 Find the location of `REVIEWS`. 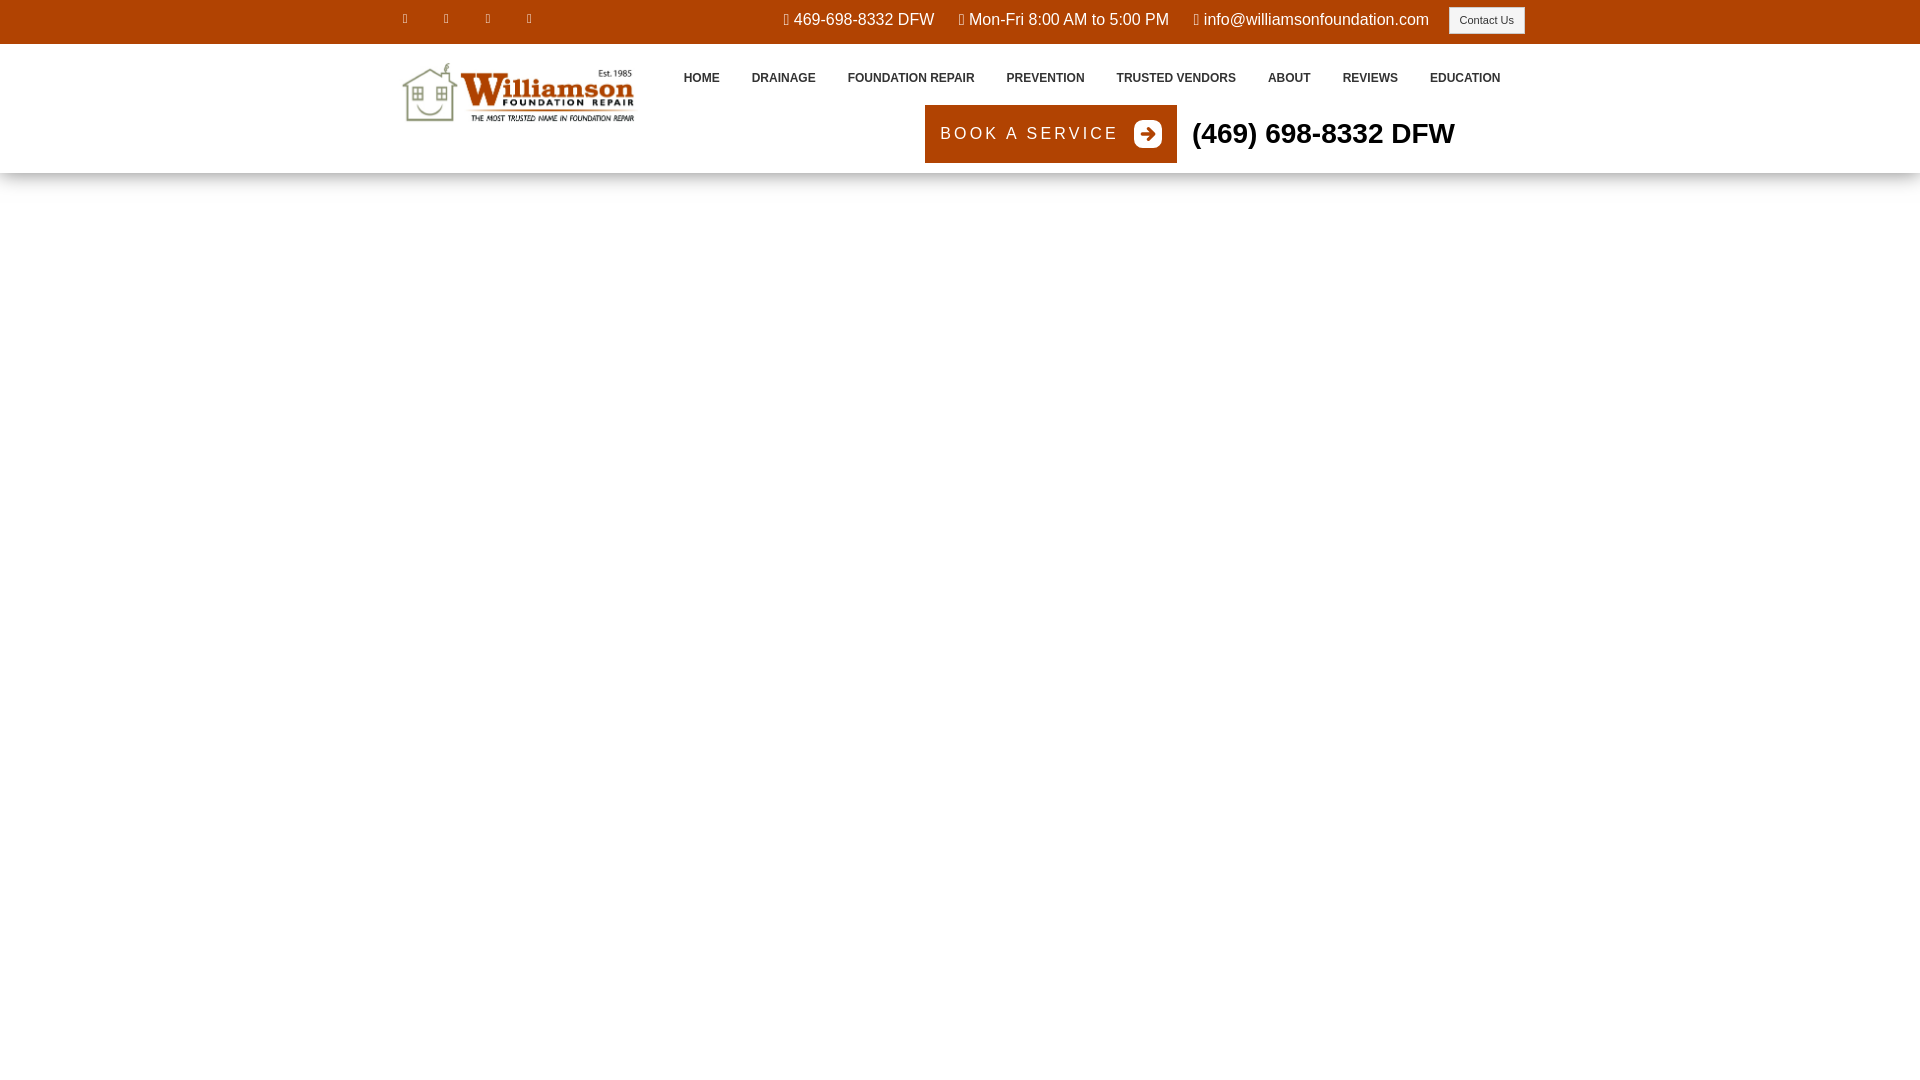

REVIEWS is located at coordinates (1370, 78).